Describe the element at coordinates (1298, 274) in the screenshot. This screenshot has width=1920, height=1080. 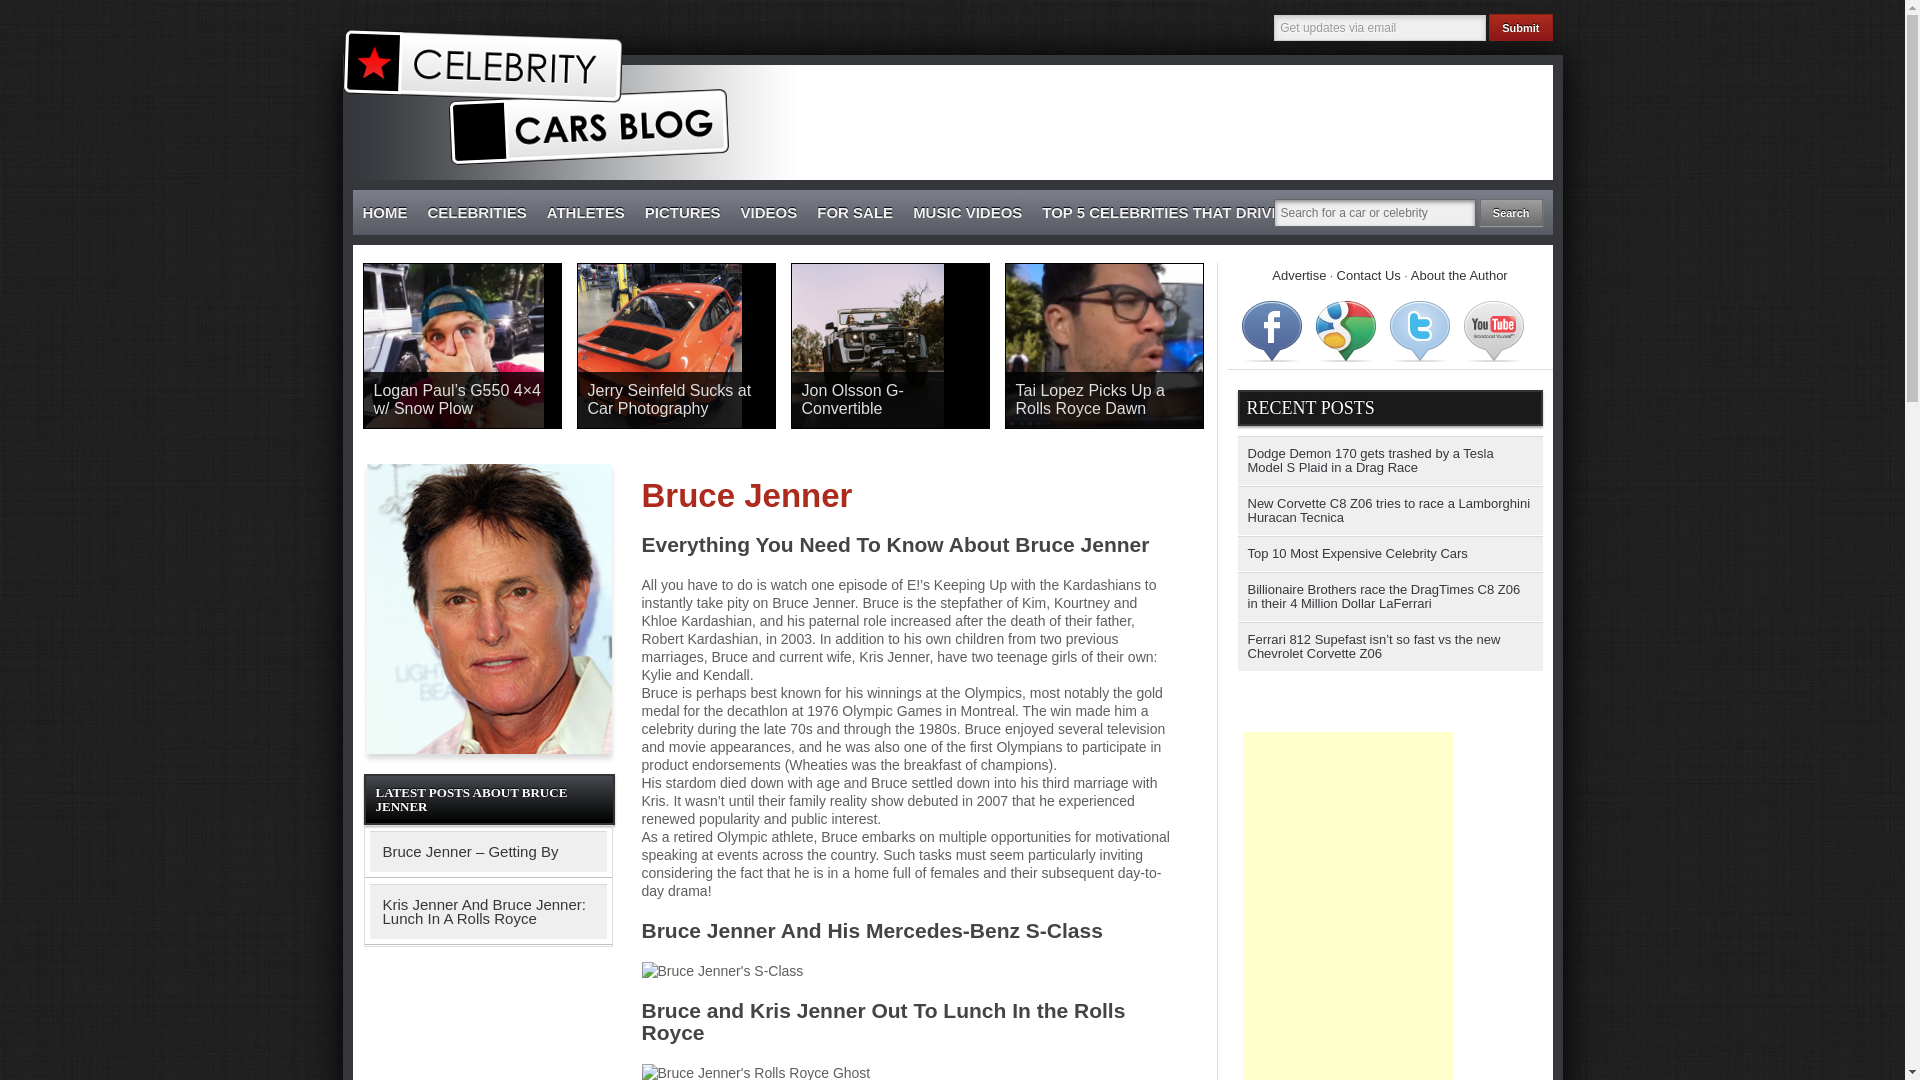
I see `Advertise` at that location.